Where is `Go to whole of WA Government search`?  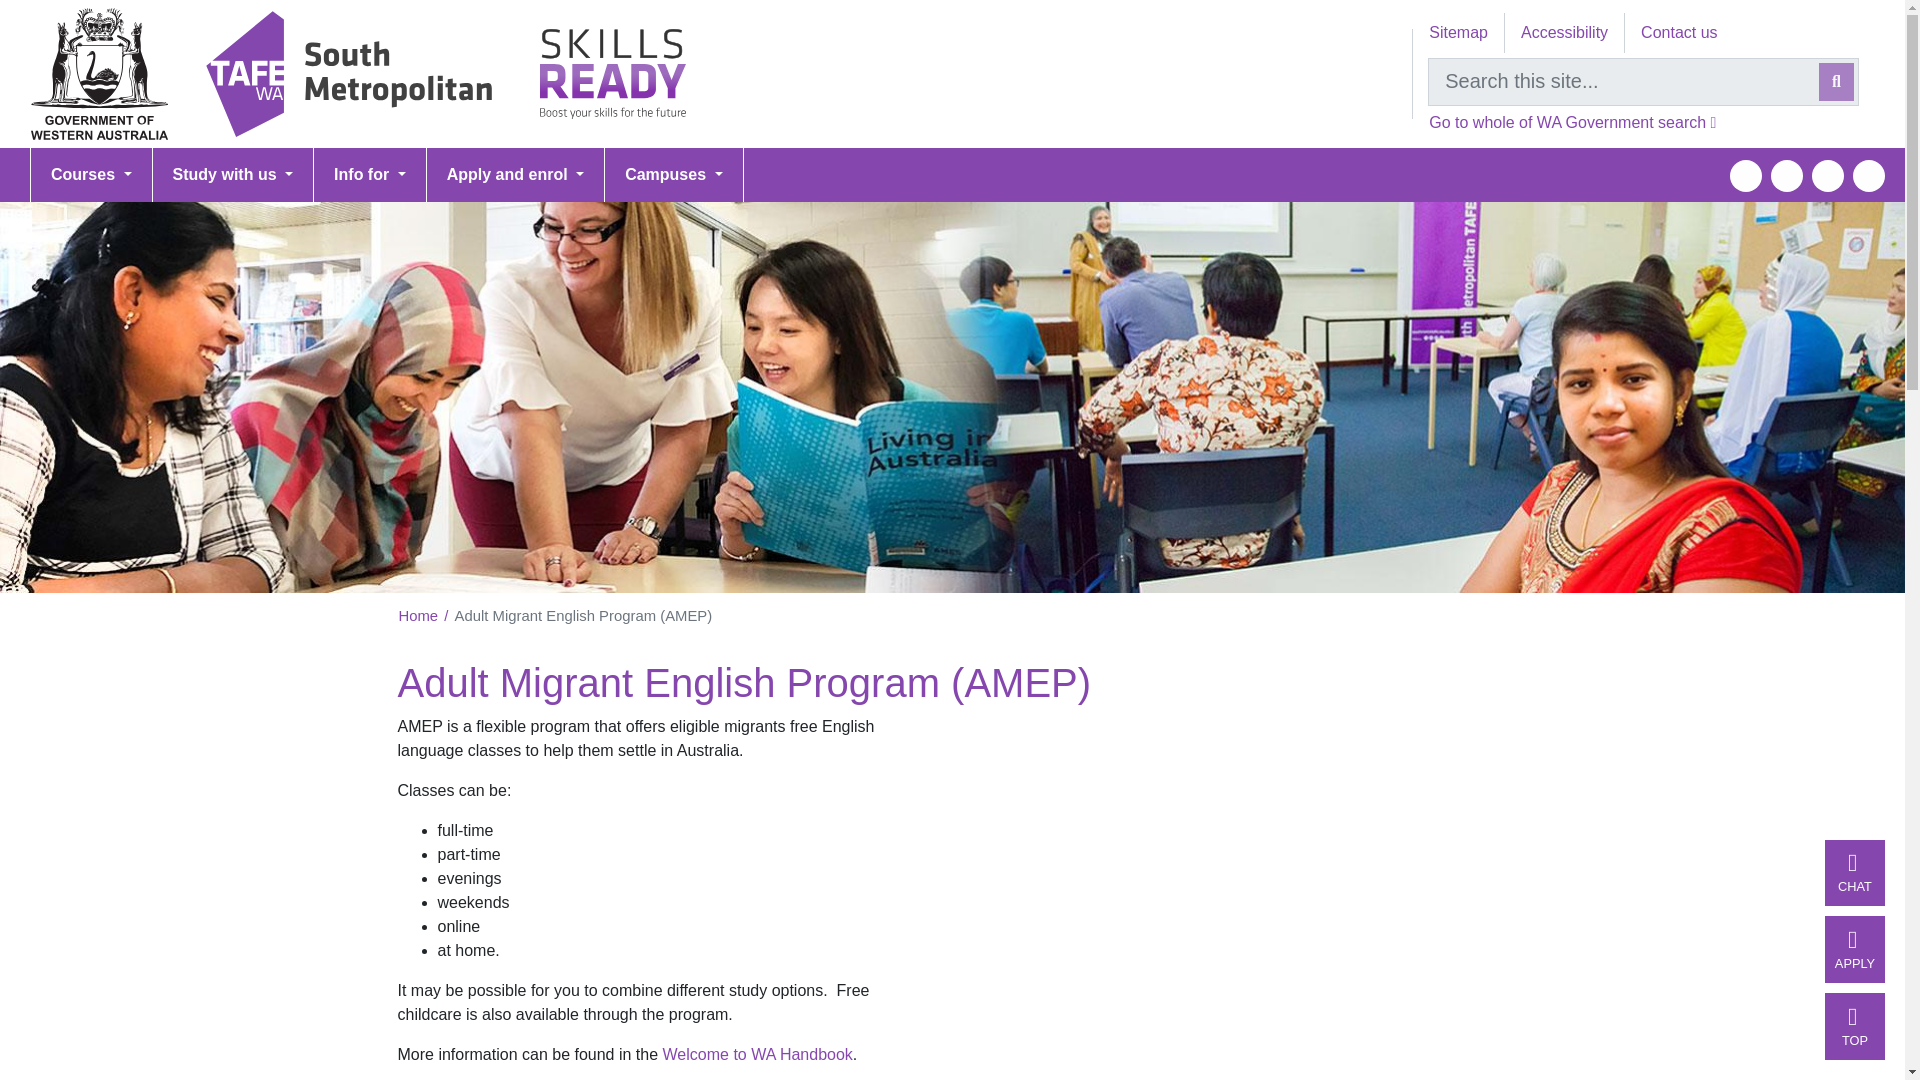 Go to whole of WA Government search is located at coordinates (1572, 122).